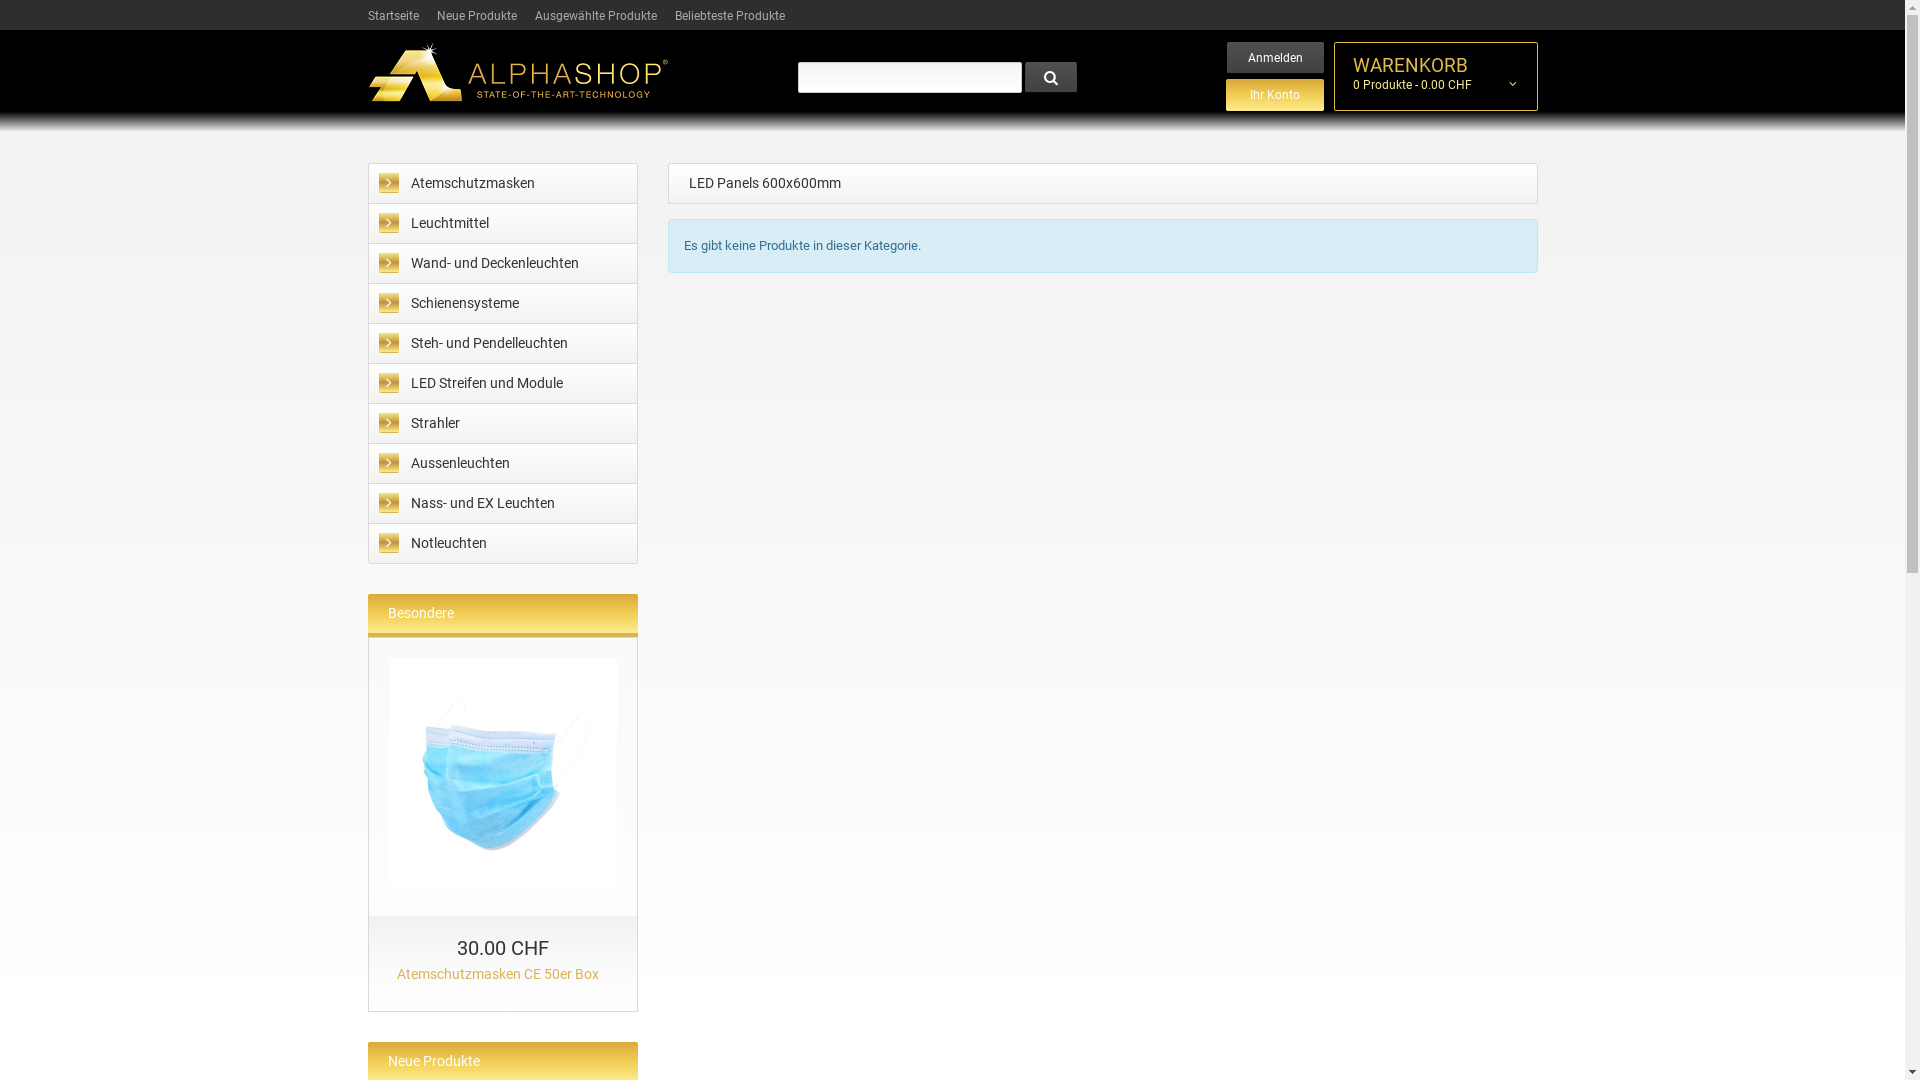 Image resolution: width=1920 pixels, height=1080 pixels. Describe the element at coordinates (434, 1062) in the screenshot. I see `Neue Produkte` at that location.